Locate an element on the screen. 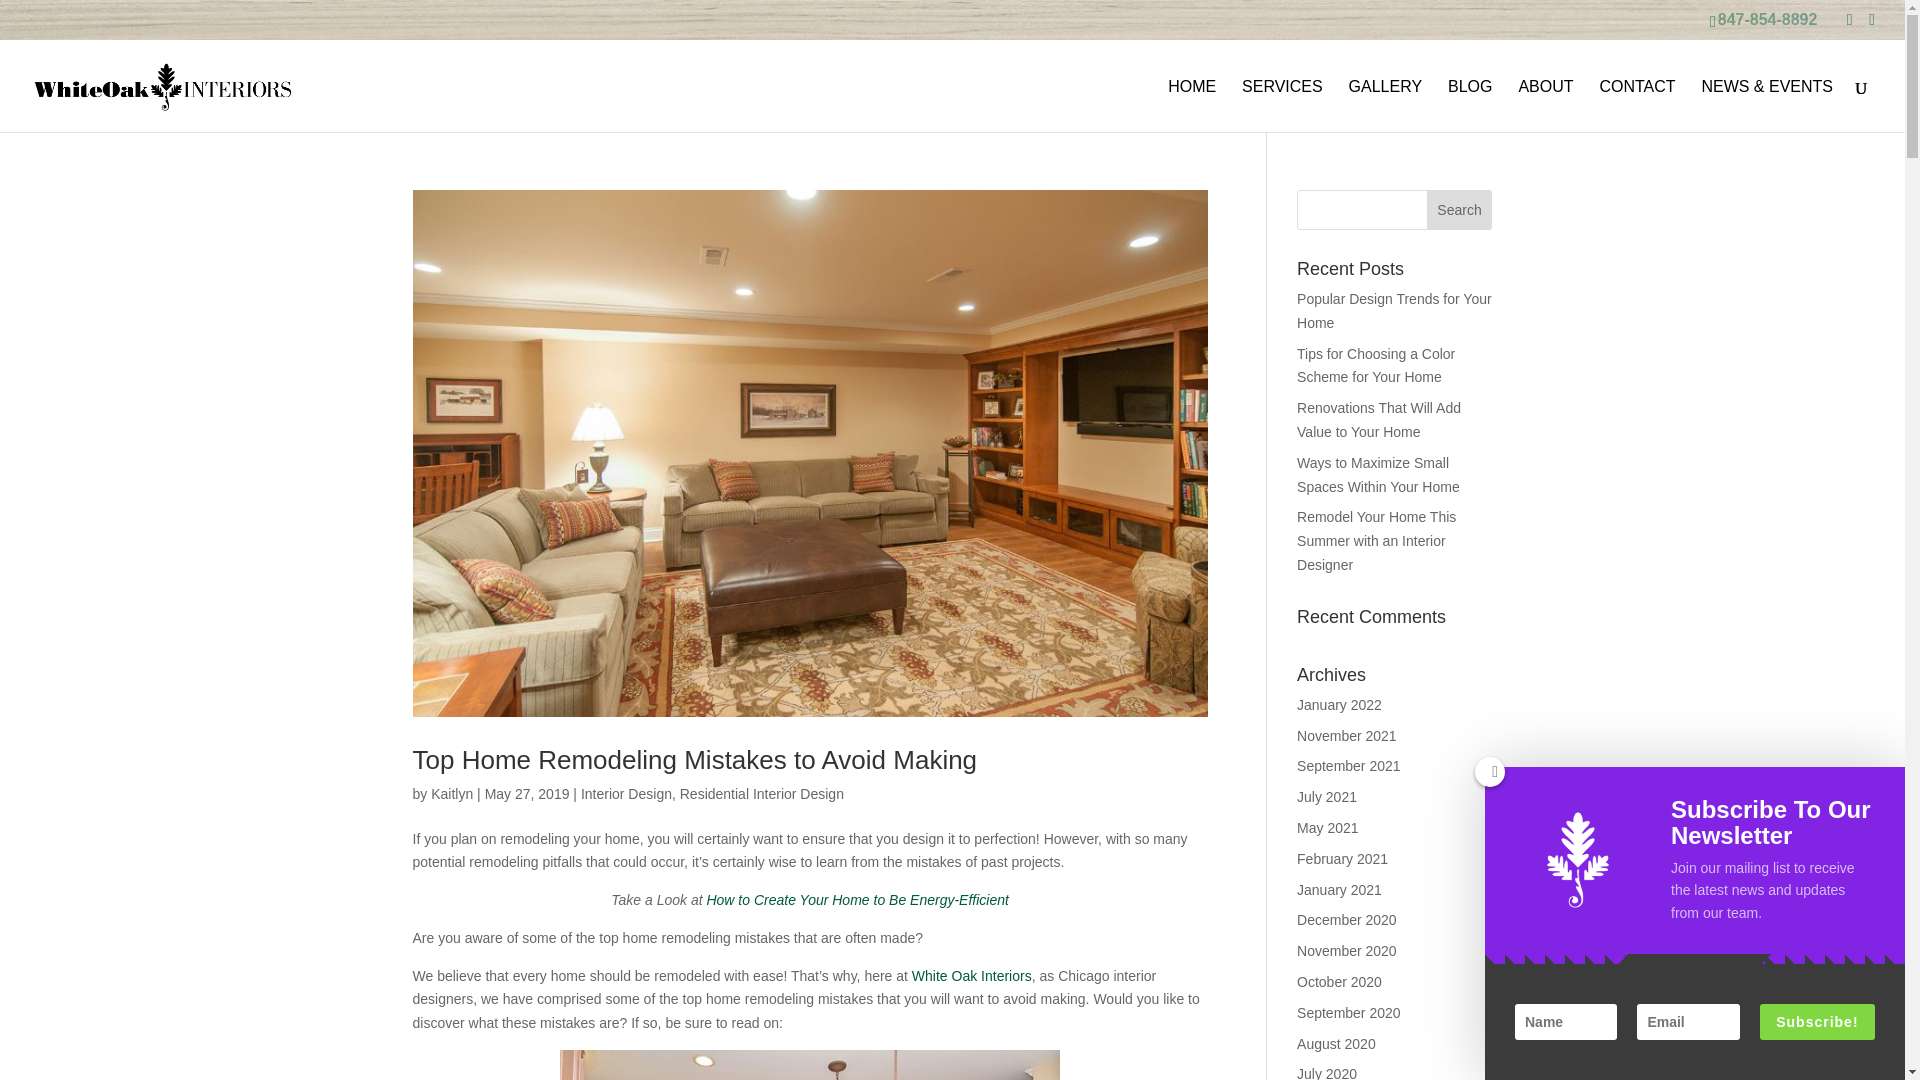 The height and width of the screenshot is (1080, 1920). Search is located at coordinates (1460, 210).